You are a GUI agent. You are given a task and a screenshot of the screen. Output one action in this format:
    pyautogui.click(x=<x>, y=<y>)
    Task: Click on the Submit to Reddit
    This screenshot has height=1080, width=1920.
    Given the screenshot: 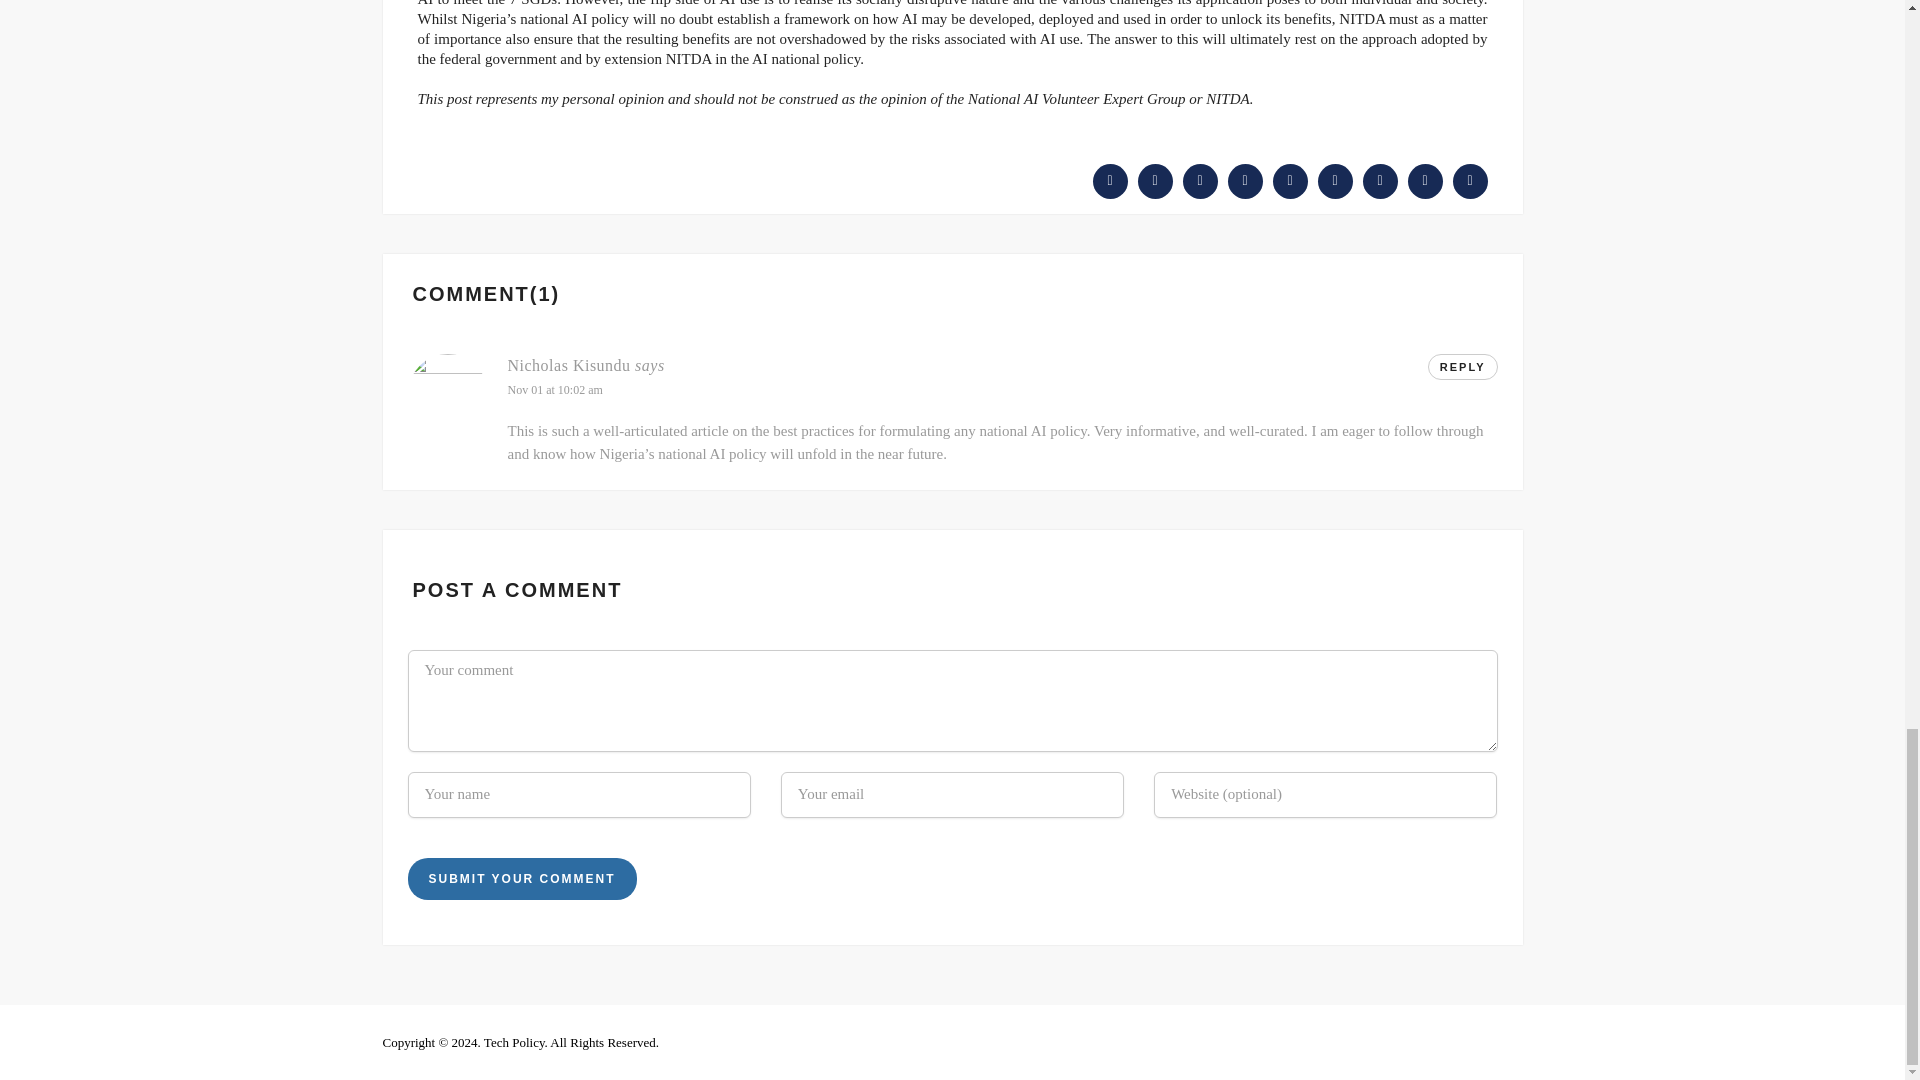 What is the action you would take?
    pyautogui.click(x=1335, y=180)
    